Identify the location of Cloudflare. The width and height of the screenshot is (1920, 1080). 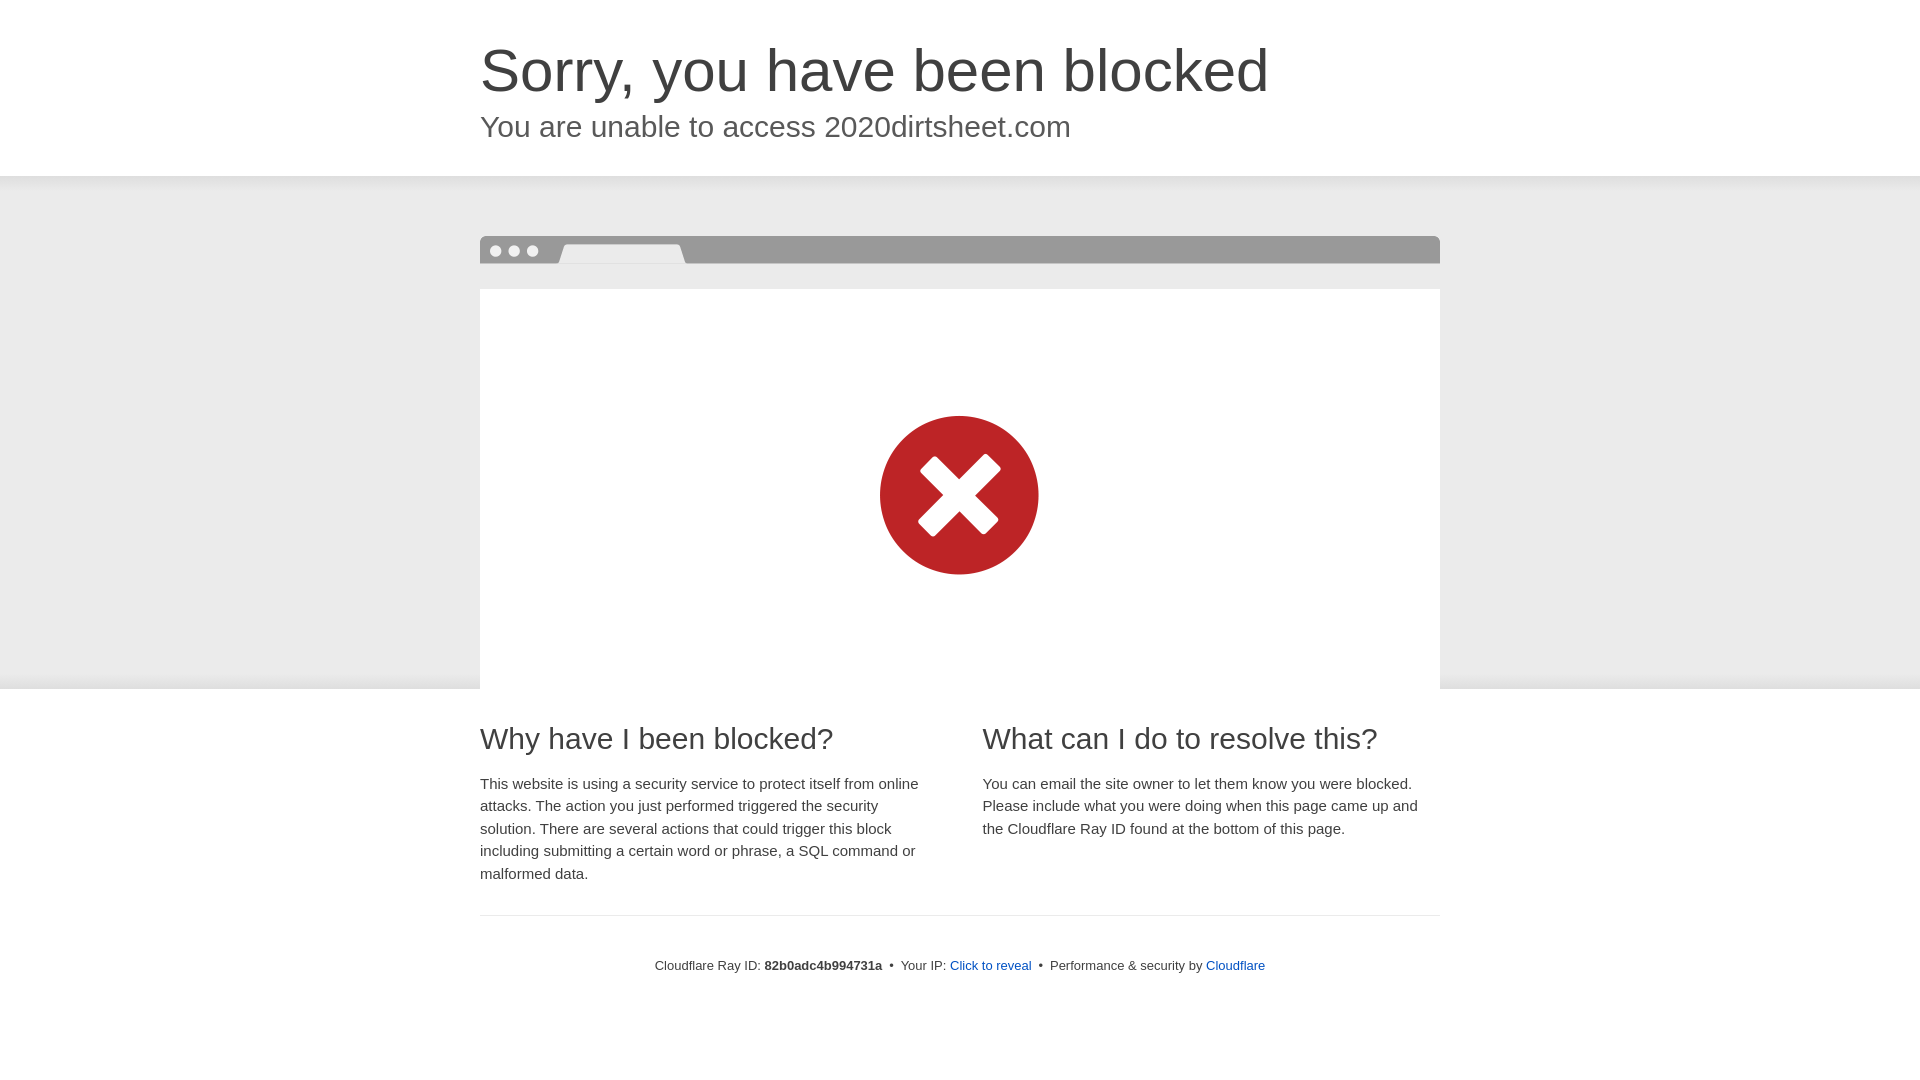
(1236, 966).